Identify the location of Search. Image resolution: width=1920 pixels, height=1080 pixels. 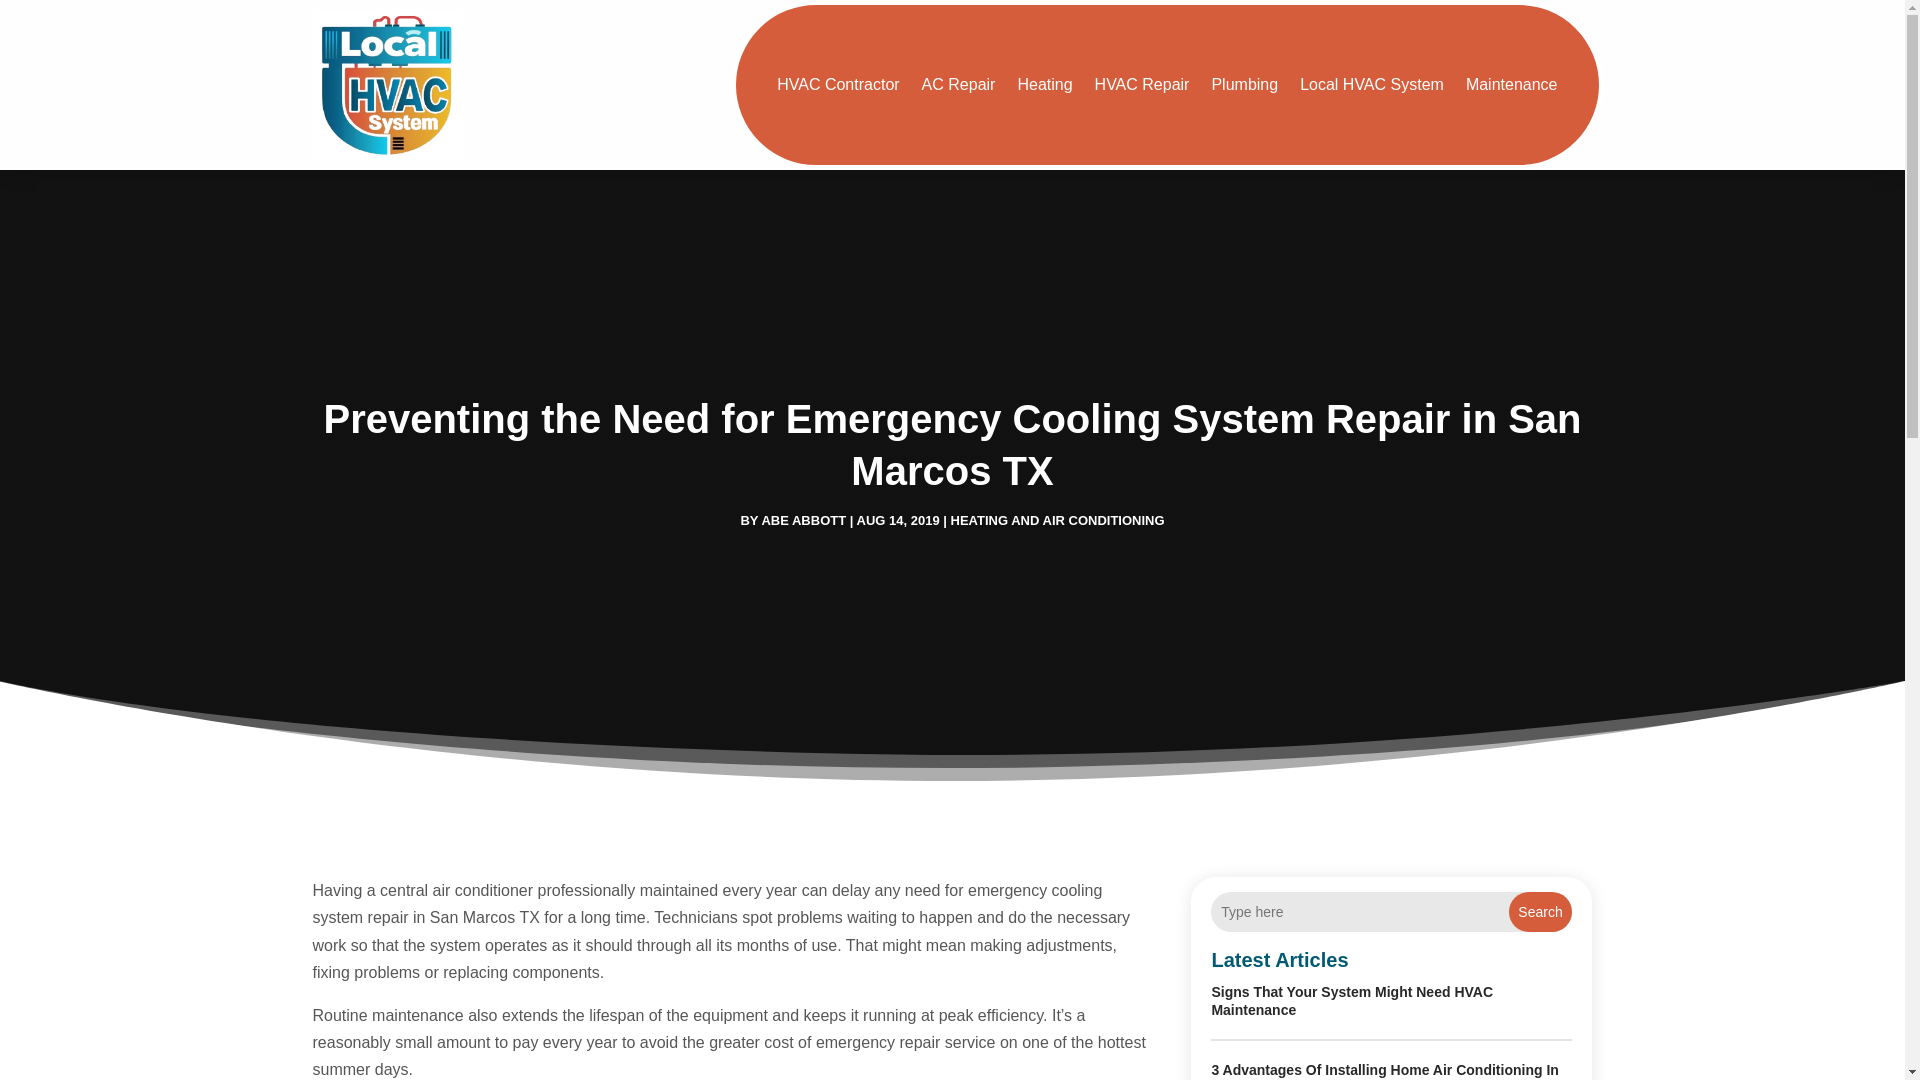
(1540, 912).